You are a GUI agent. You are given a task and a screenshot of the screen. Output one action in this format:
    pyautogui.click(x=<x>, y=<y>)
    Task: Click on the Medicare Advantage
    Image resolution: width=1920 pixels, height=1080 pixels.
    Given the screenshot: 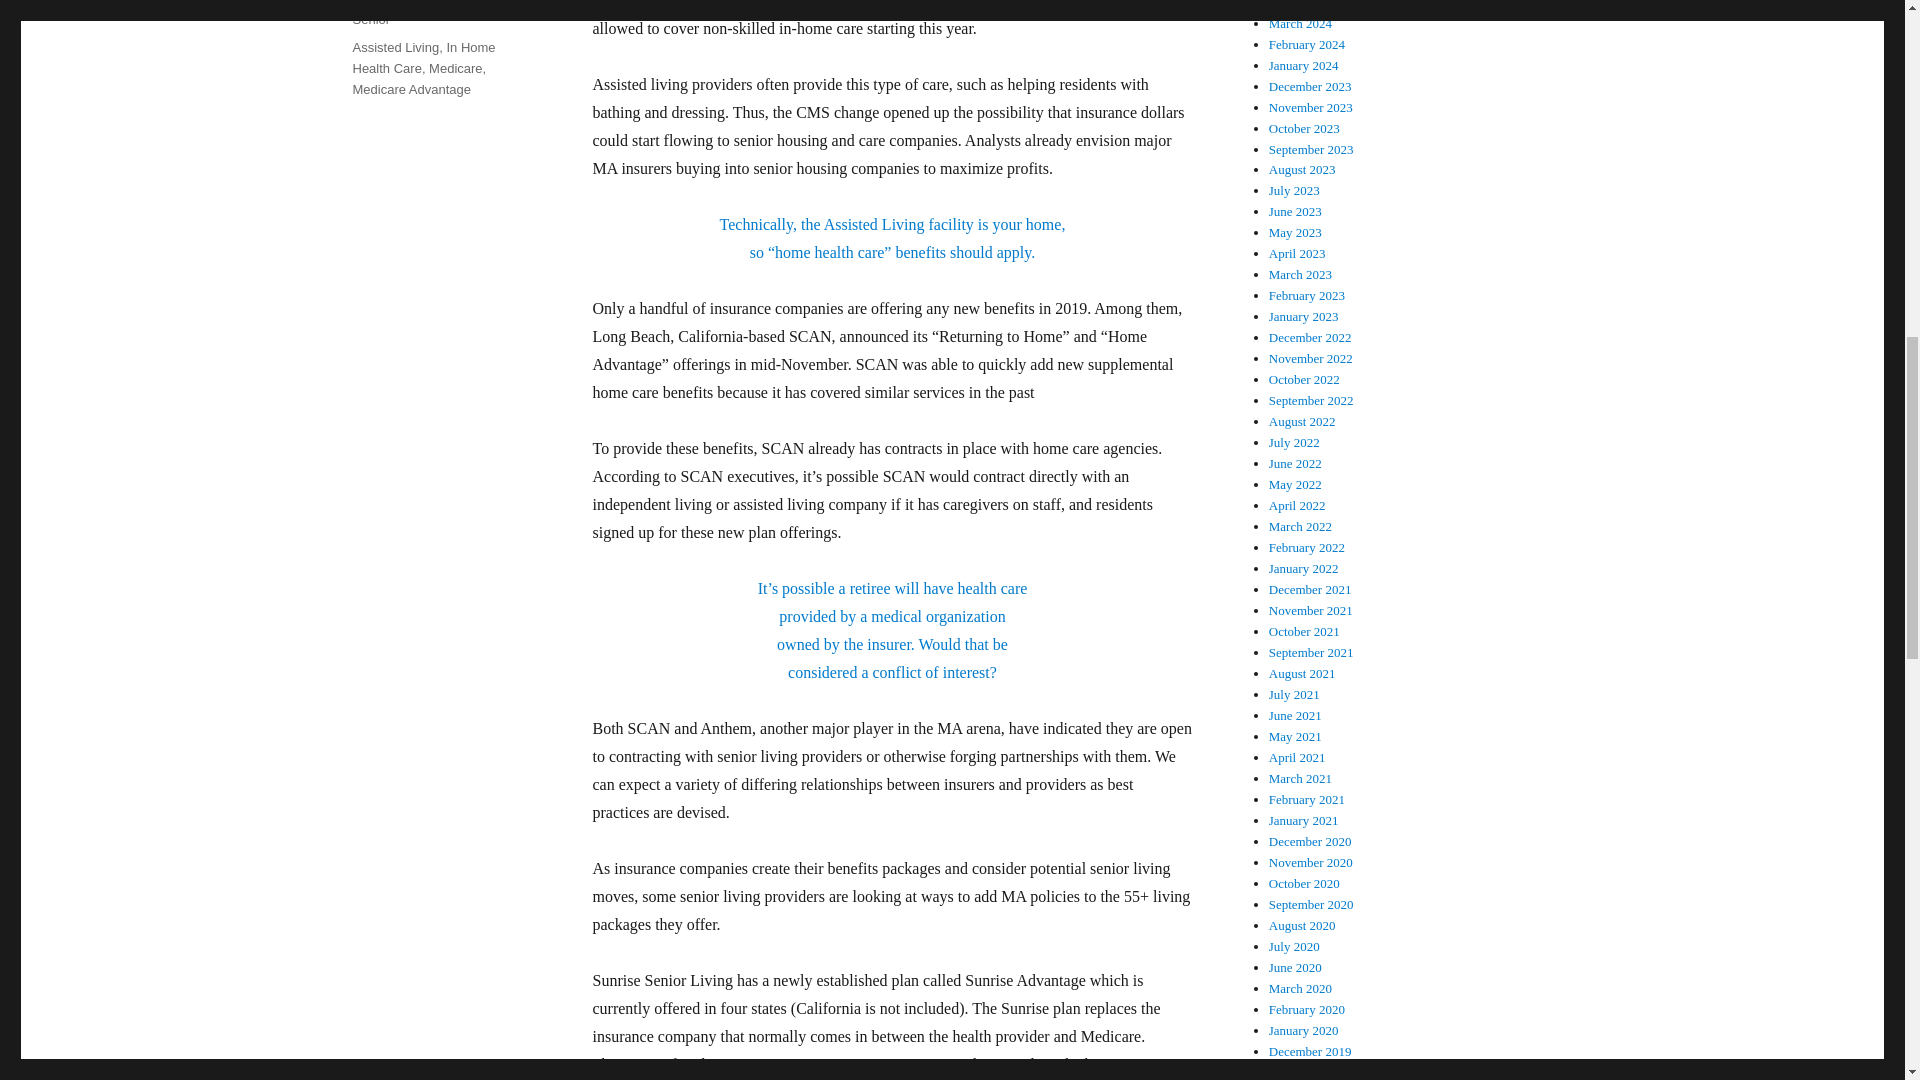 What is the action you would take?
    pyautogui.click(x=410, y=90)
    